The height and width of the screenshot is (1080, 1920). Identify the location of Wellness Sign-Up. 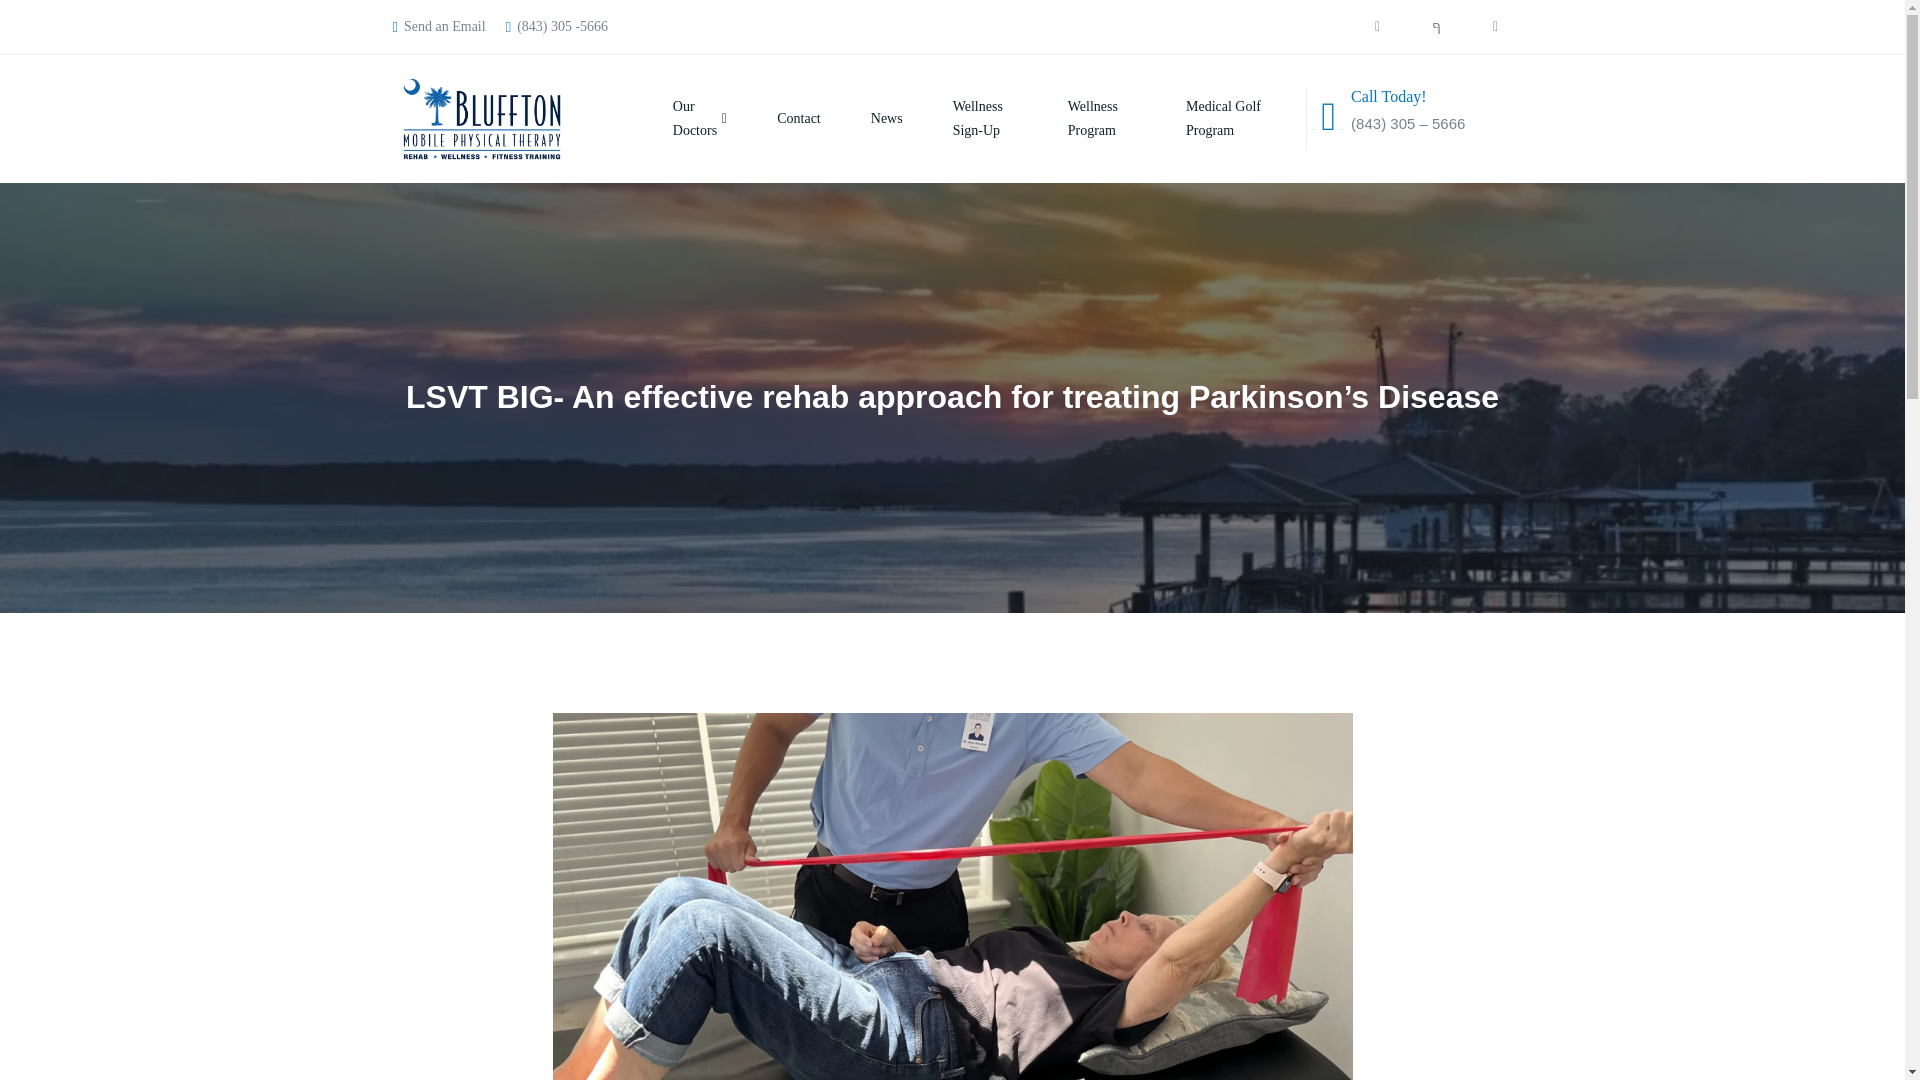
(960, 118).